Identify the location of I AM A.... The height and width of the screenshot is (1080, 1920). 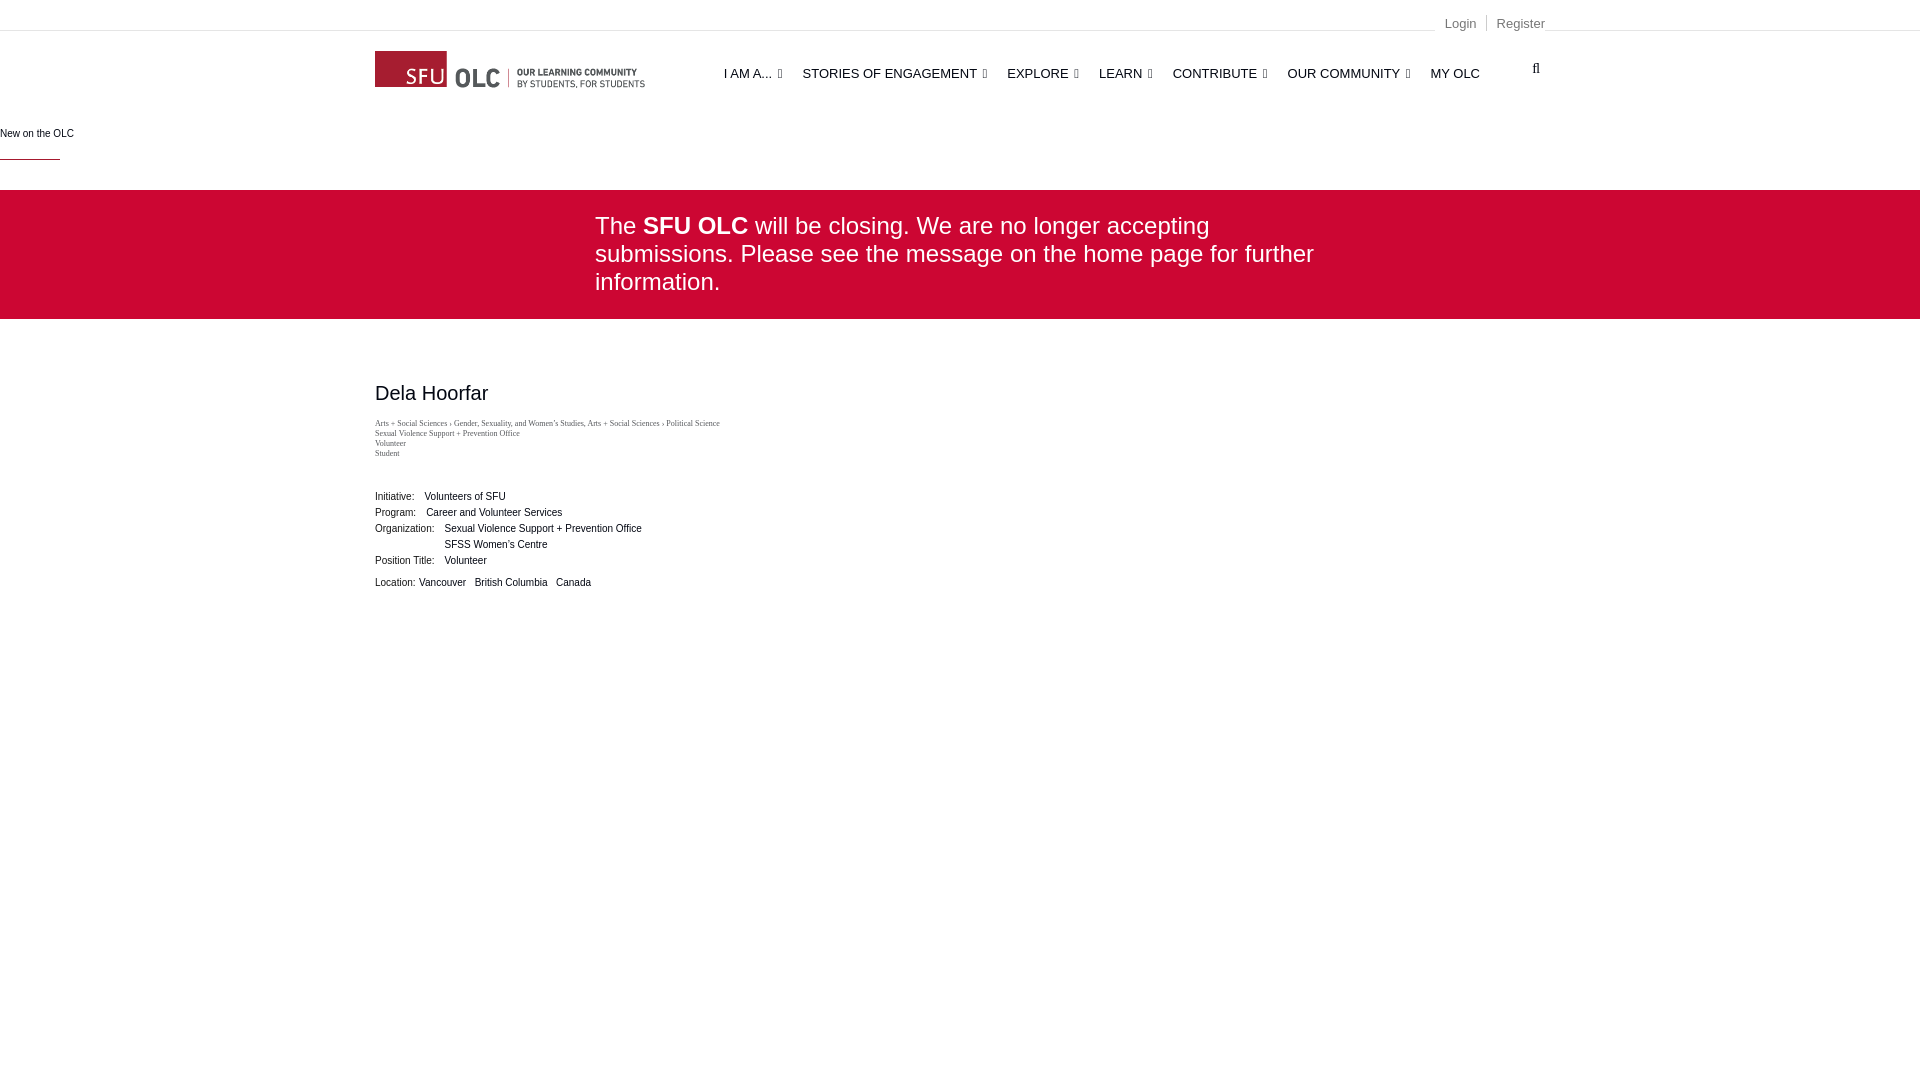
(753, 73).